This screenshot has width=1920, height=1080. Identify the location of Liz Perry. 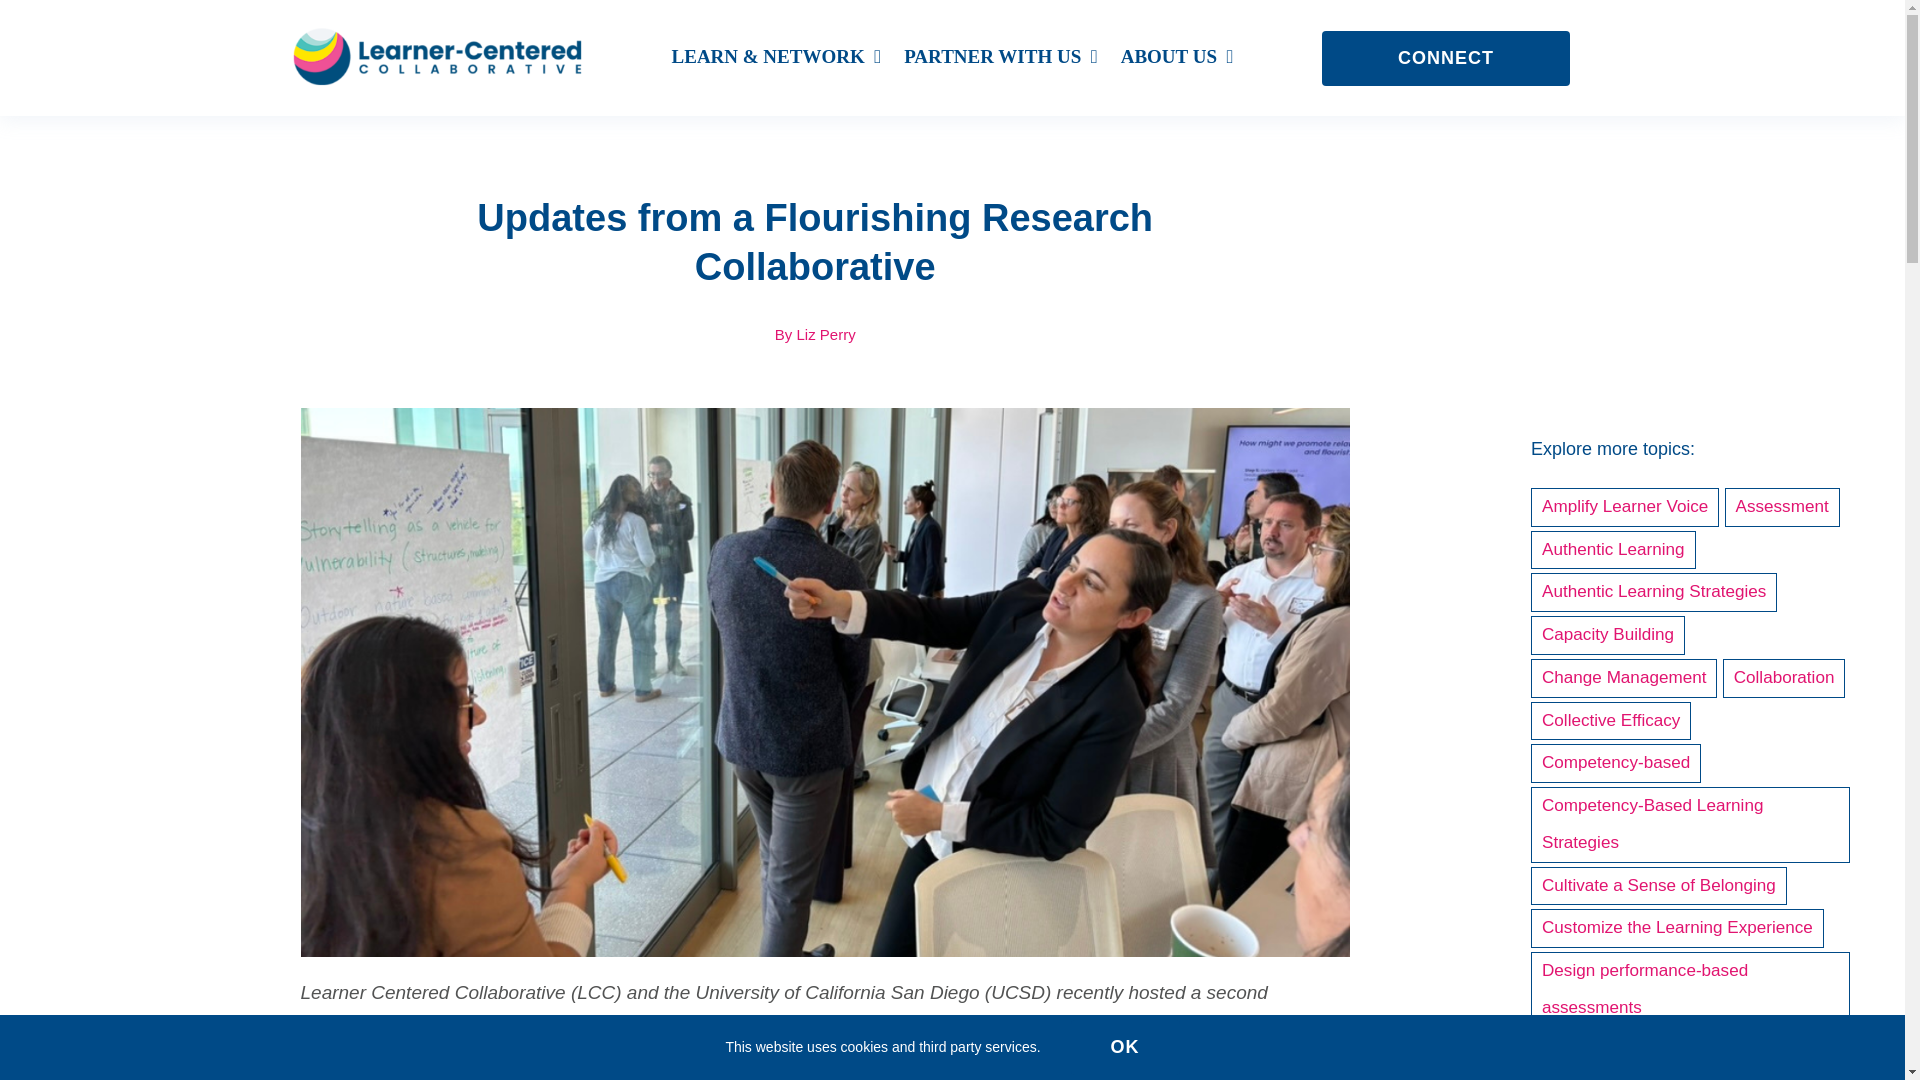
(825, 334).